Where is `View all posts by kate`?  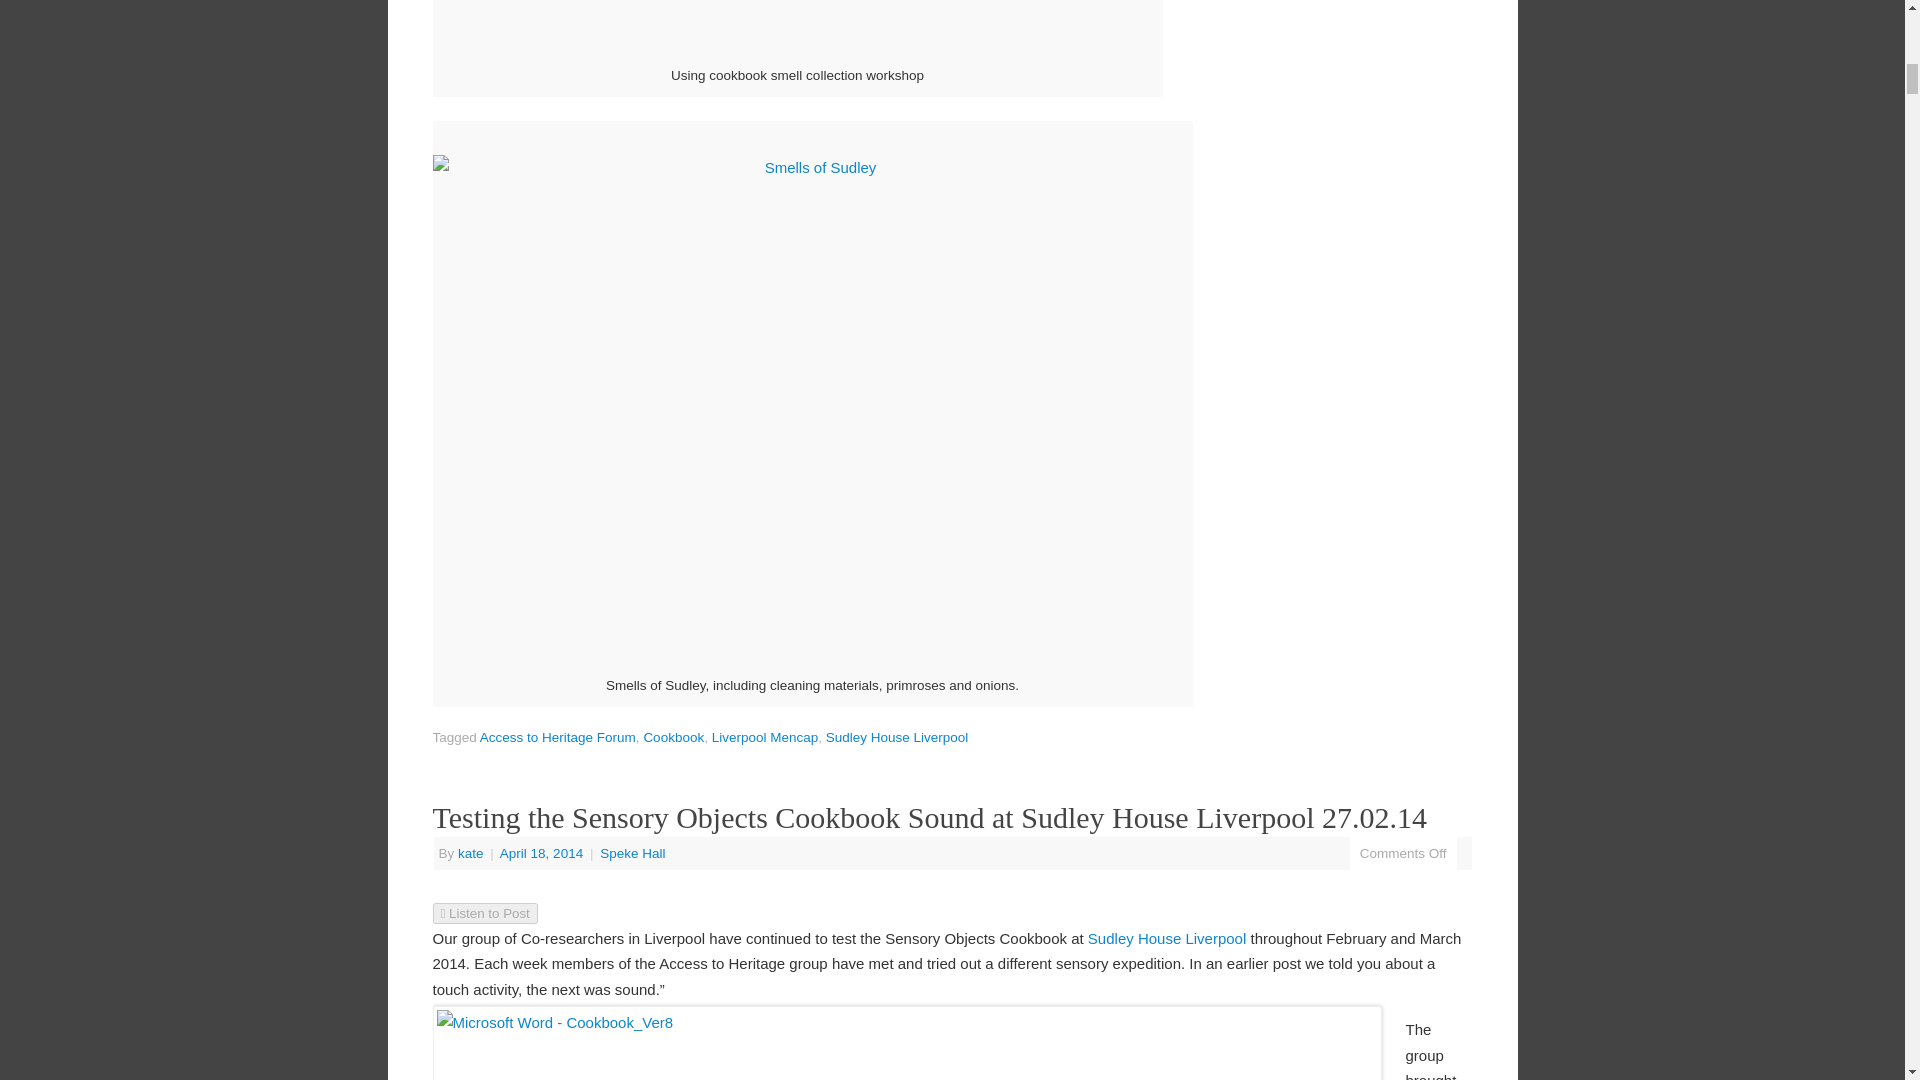
View all posts by kate is located at coordinates (470, 852).